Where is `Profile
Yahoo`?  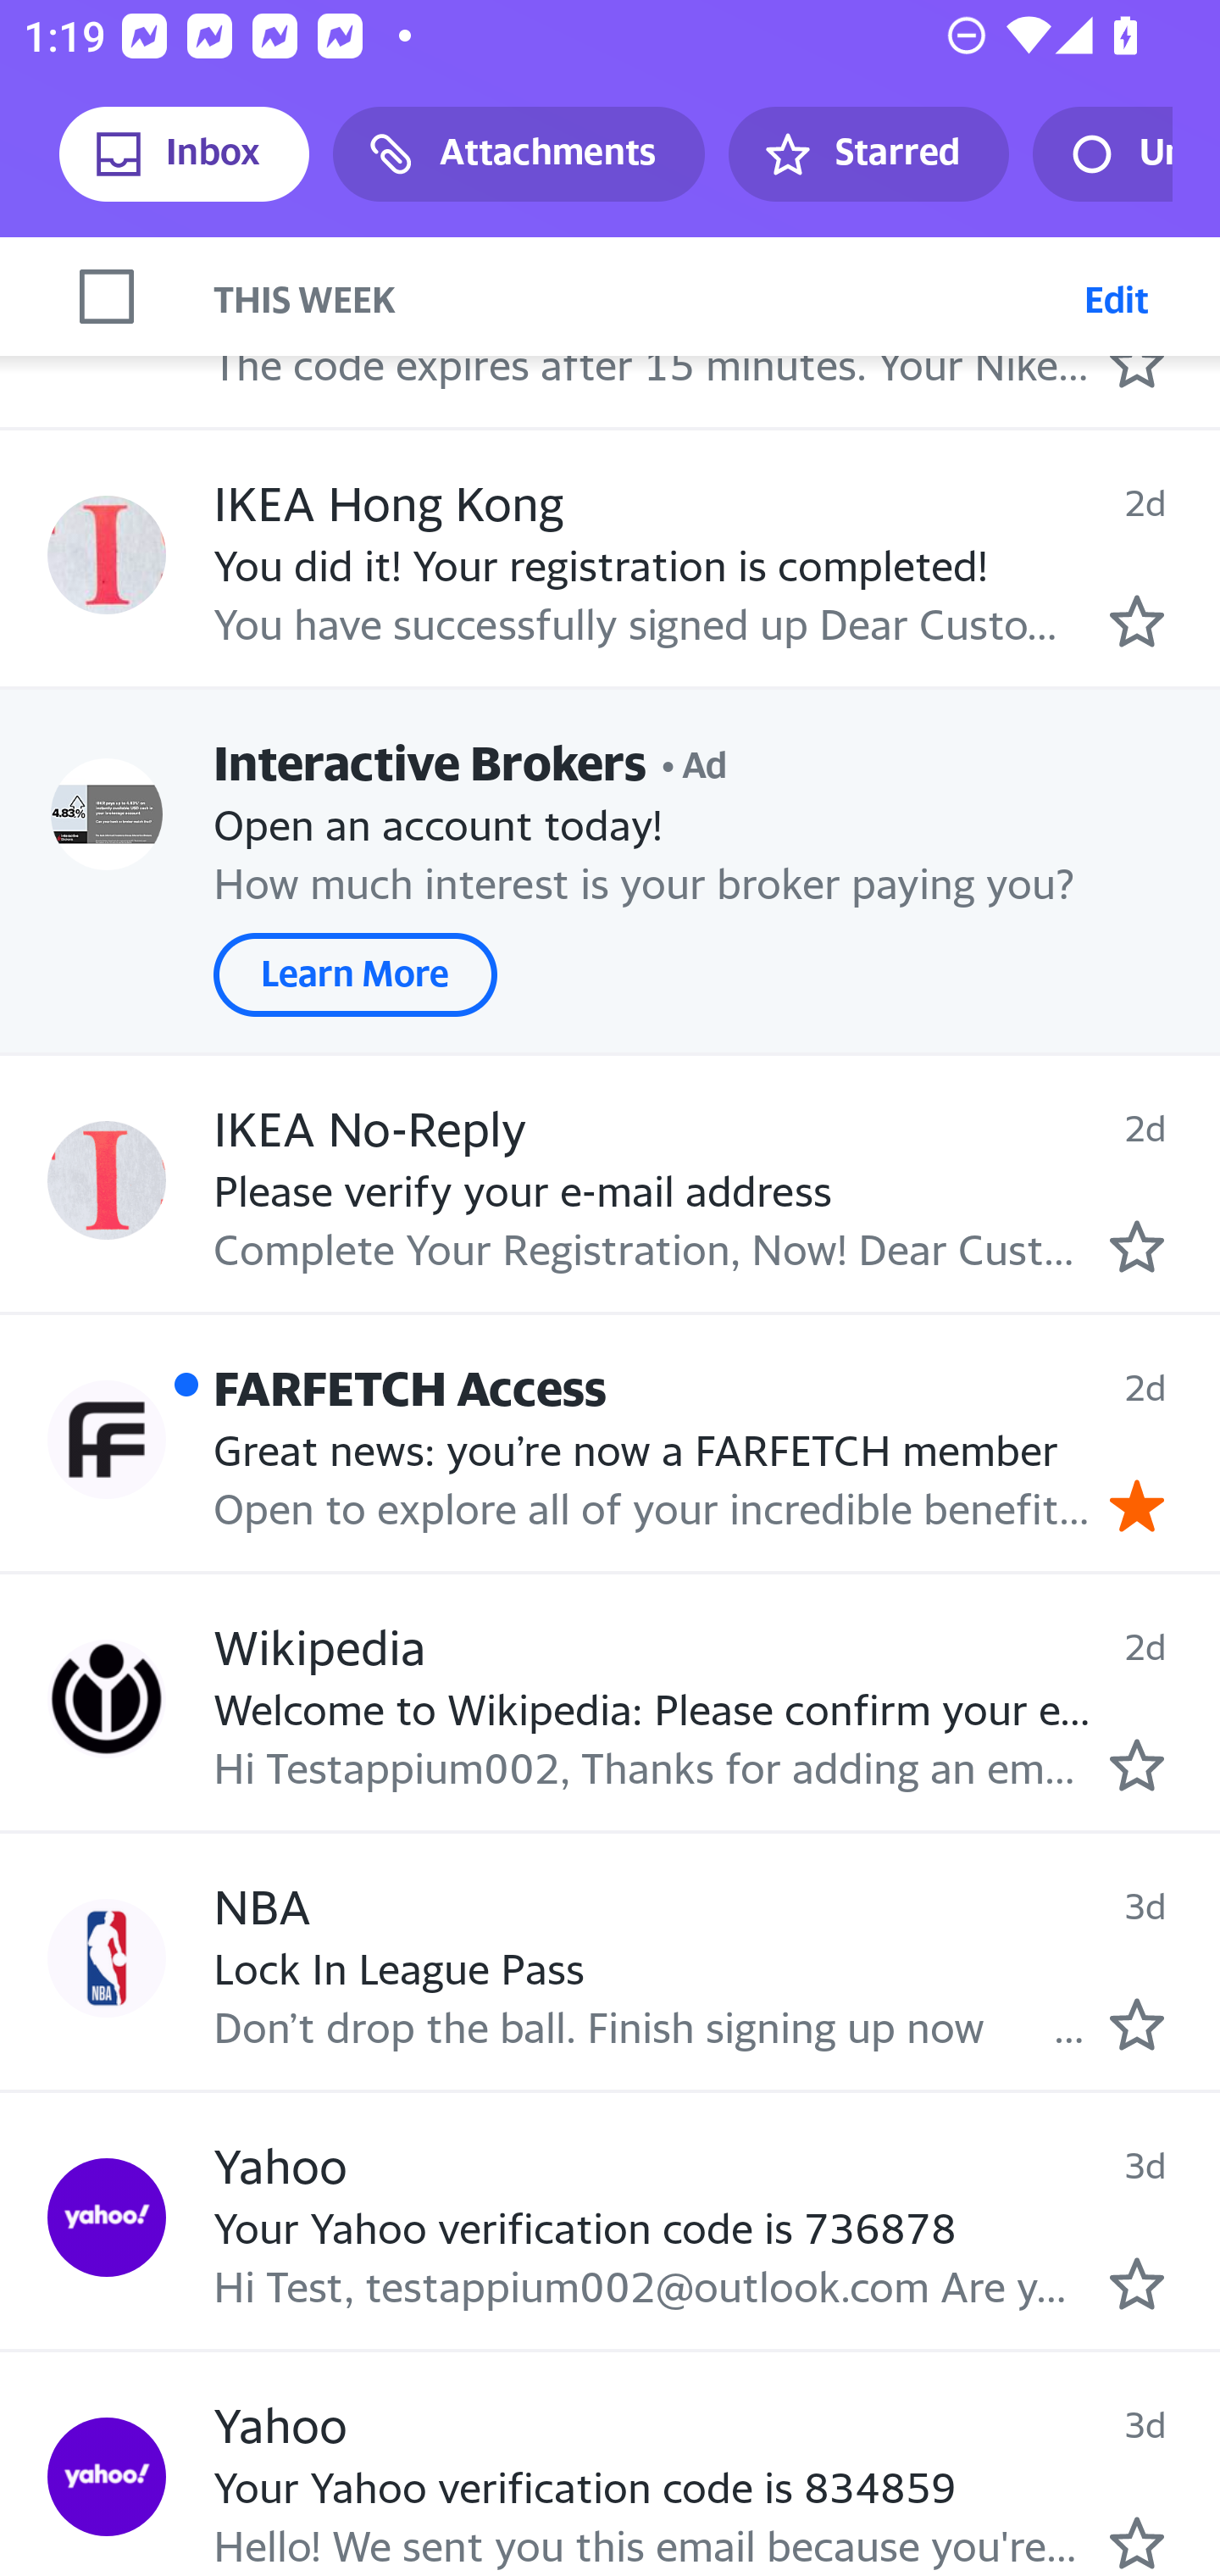 Profile
Yahoo is located at coordinates (107, 2218).